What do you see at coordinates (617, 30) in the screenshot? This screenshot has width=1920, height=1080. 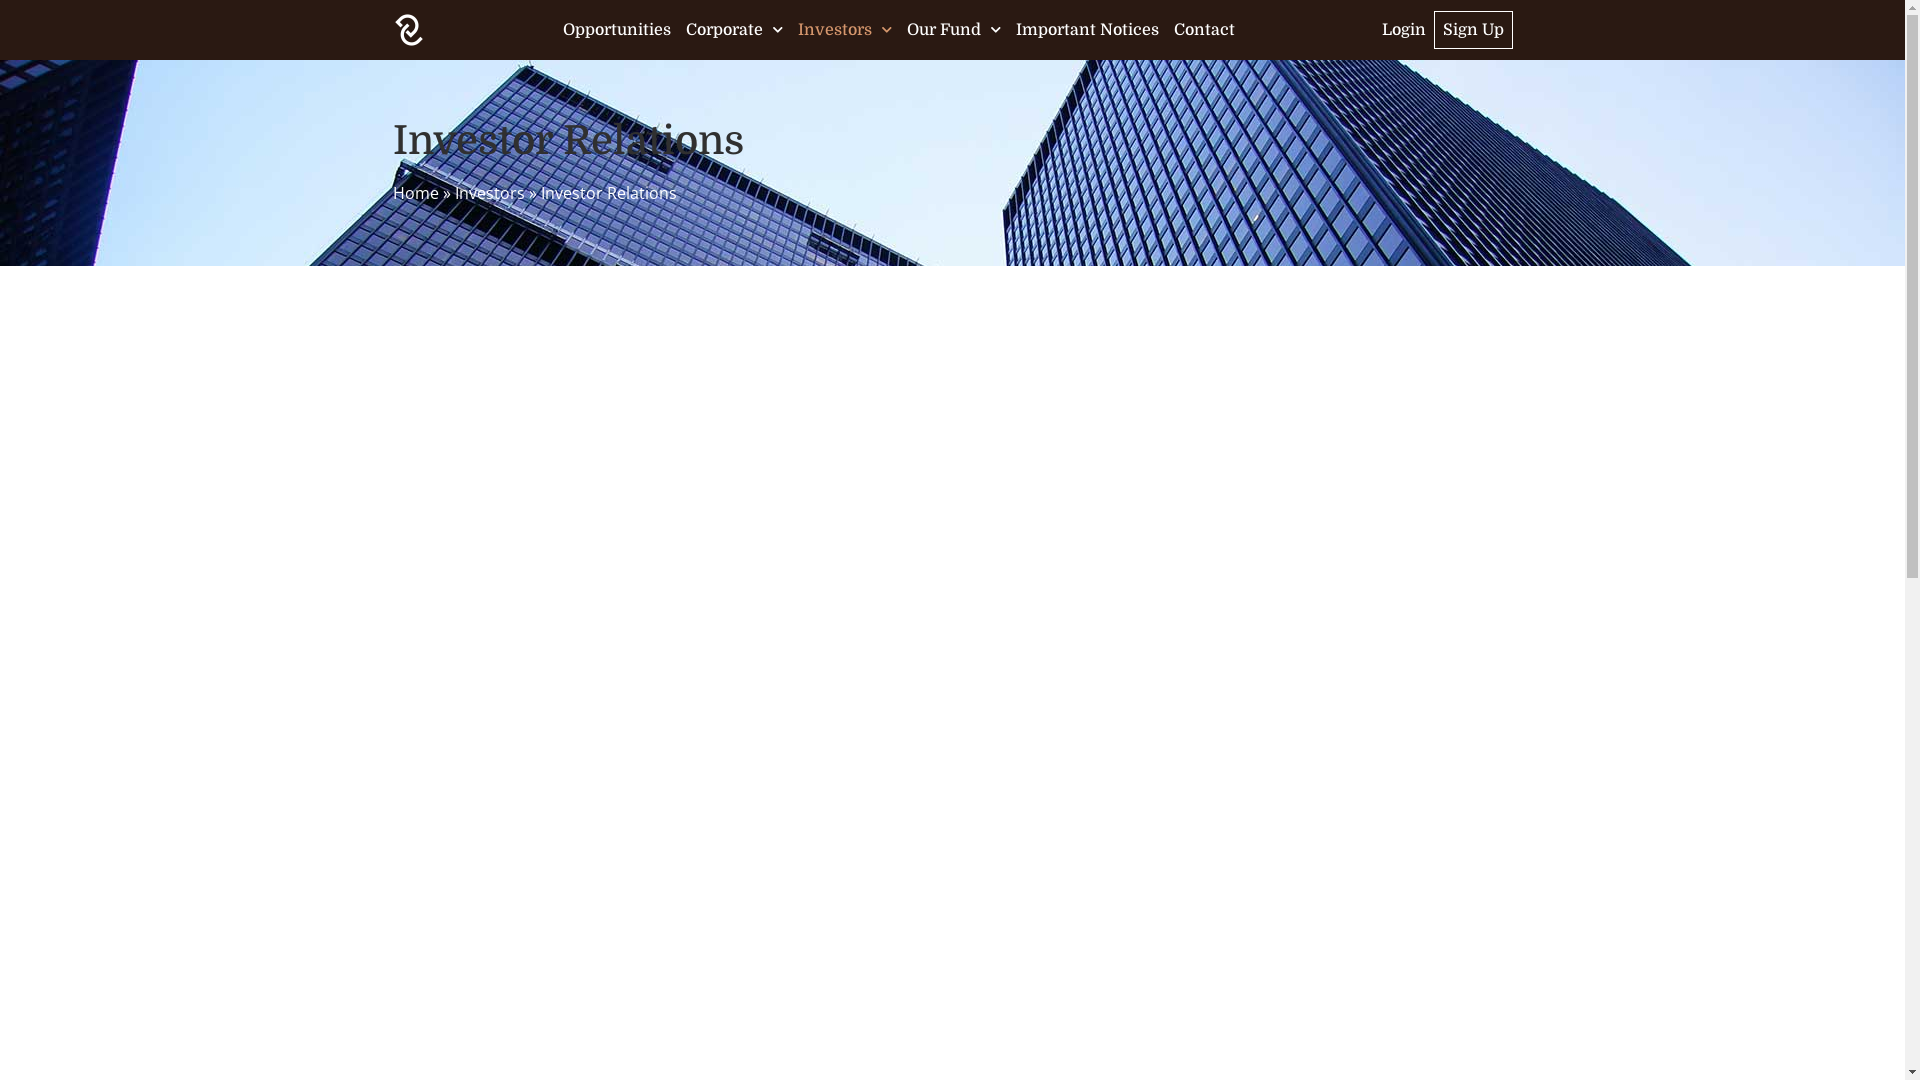 I see `Opportunities` at bounding box center [617, 30].